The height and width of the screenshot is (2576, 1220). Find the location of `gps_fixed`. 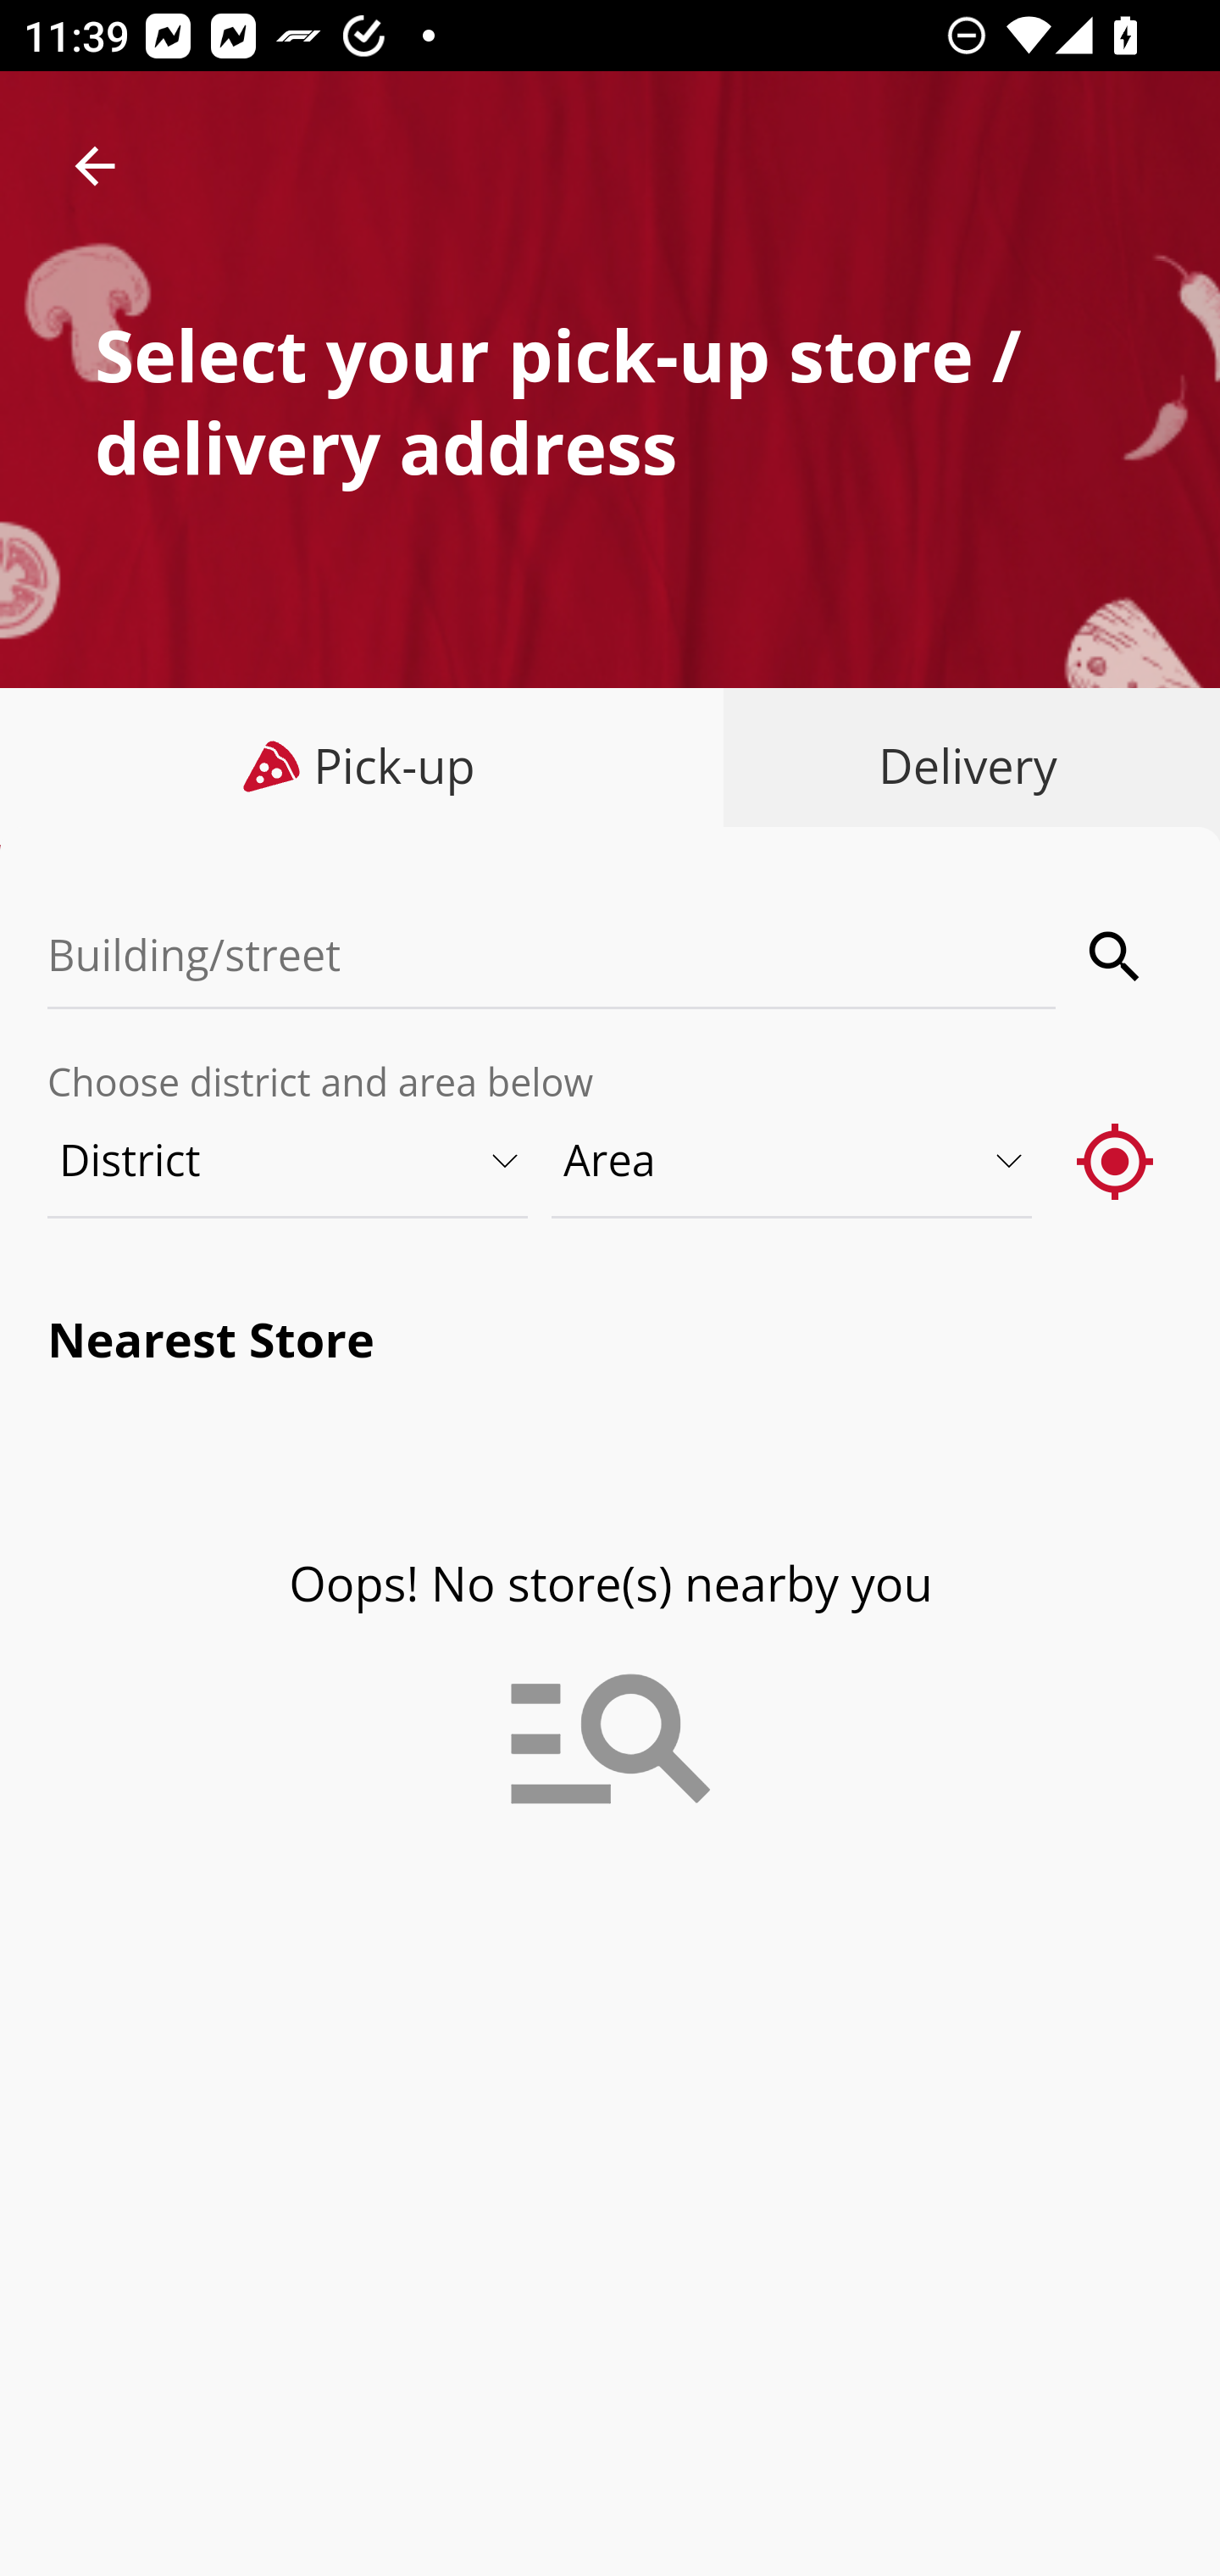

gps_fixed is located at coordinates (1116, 1160).